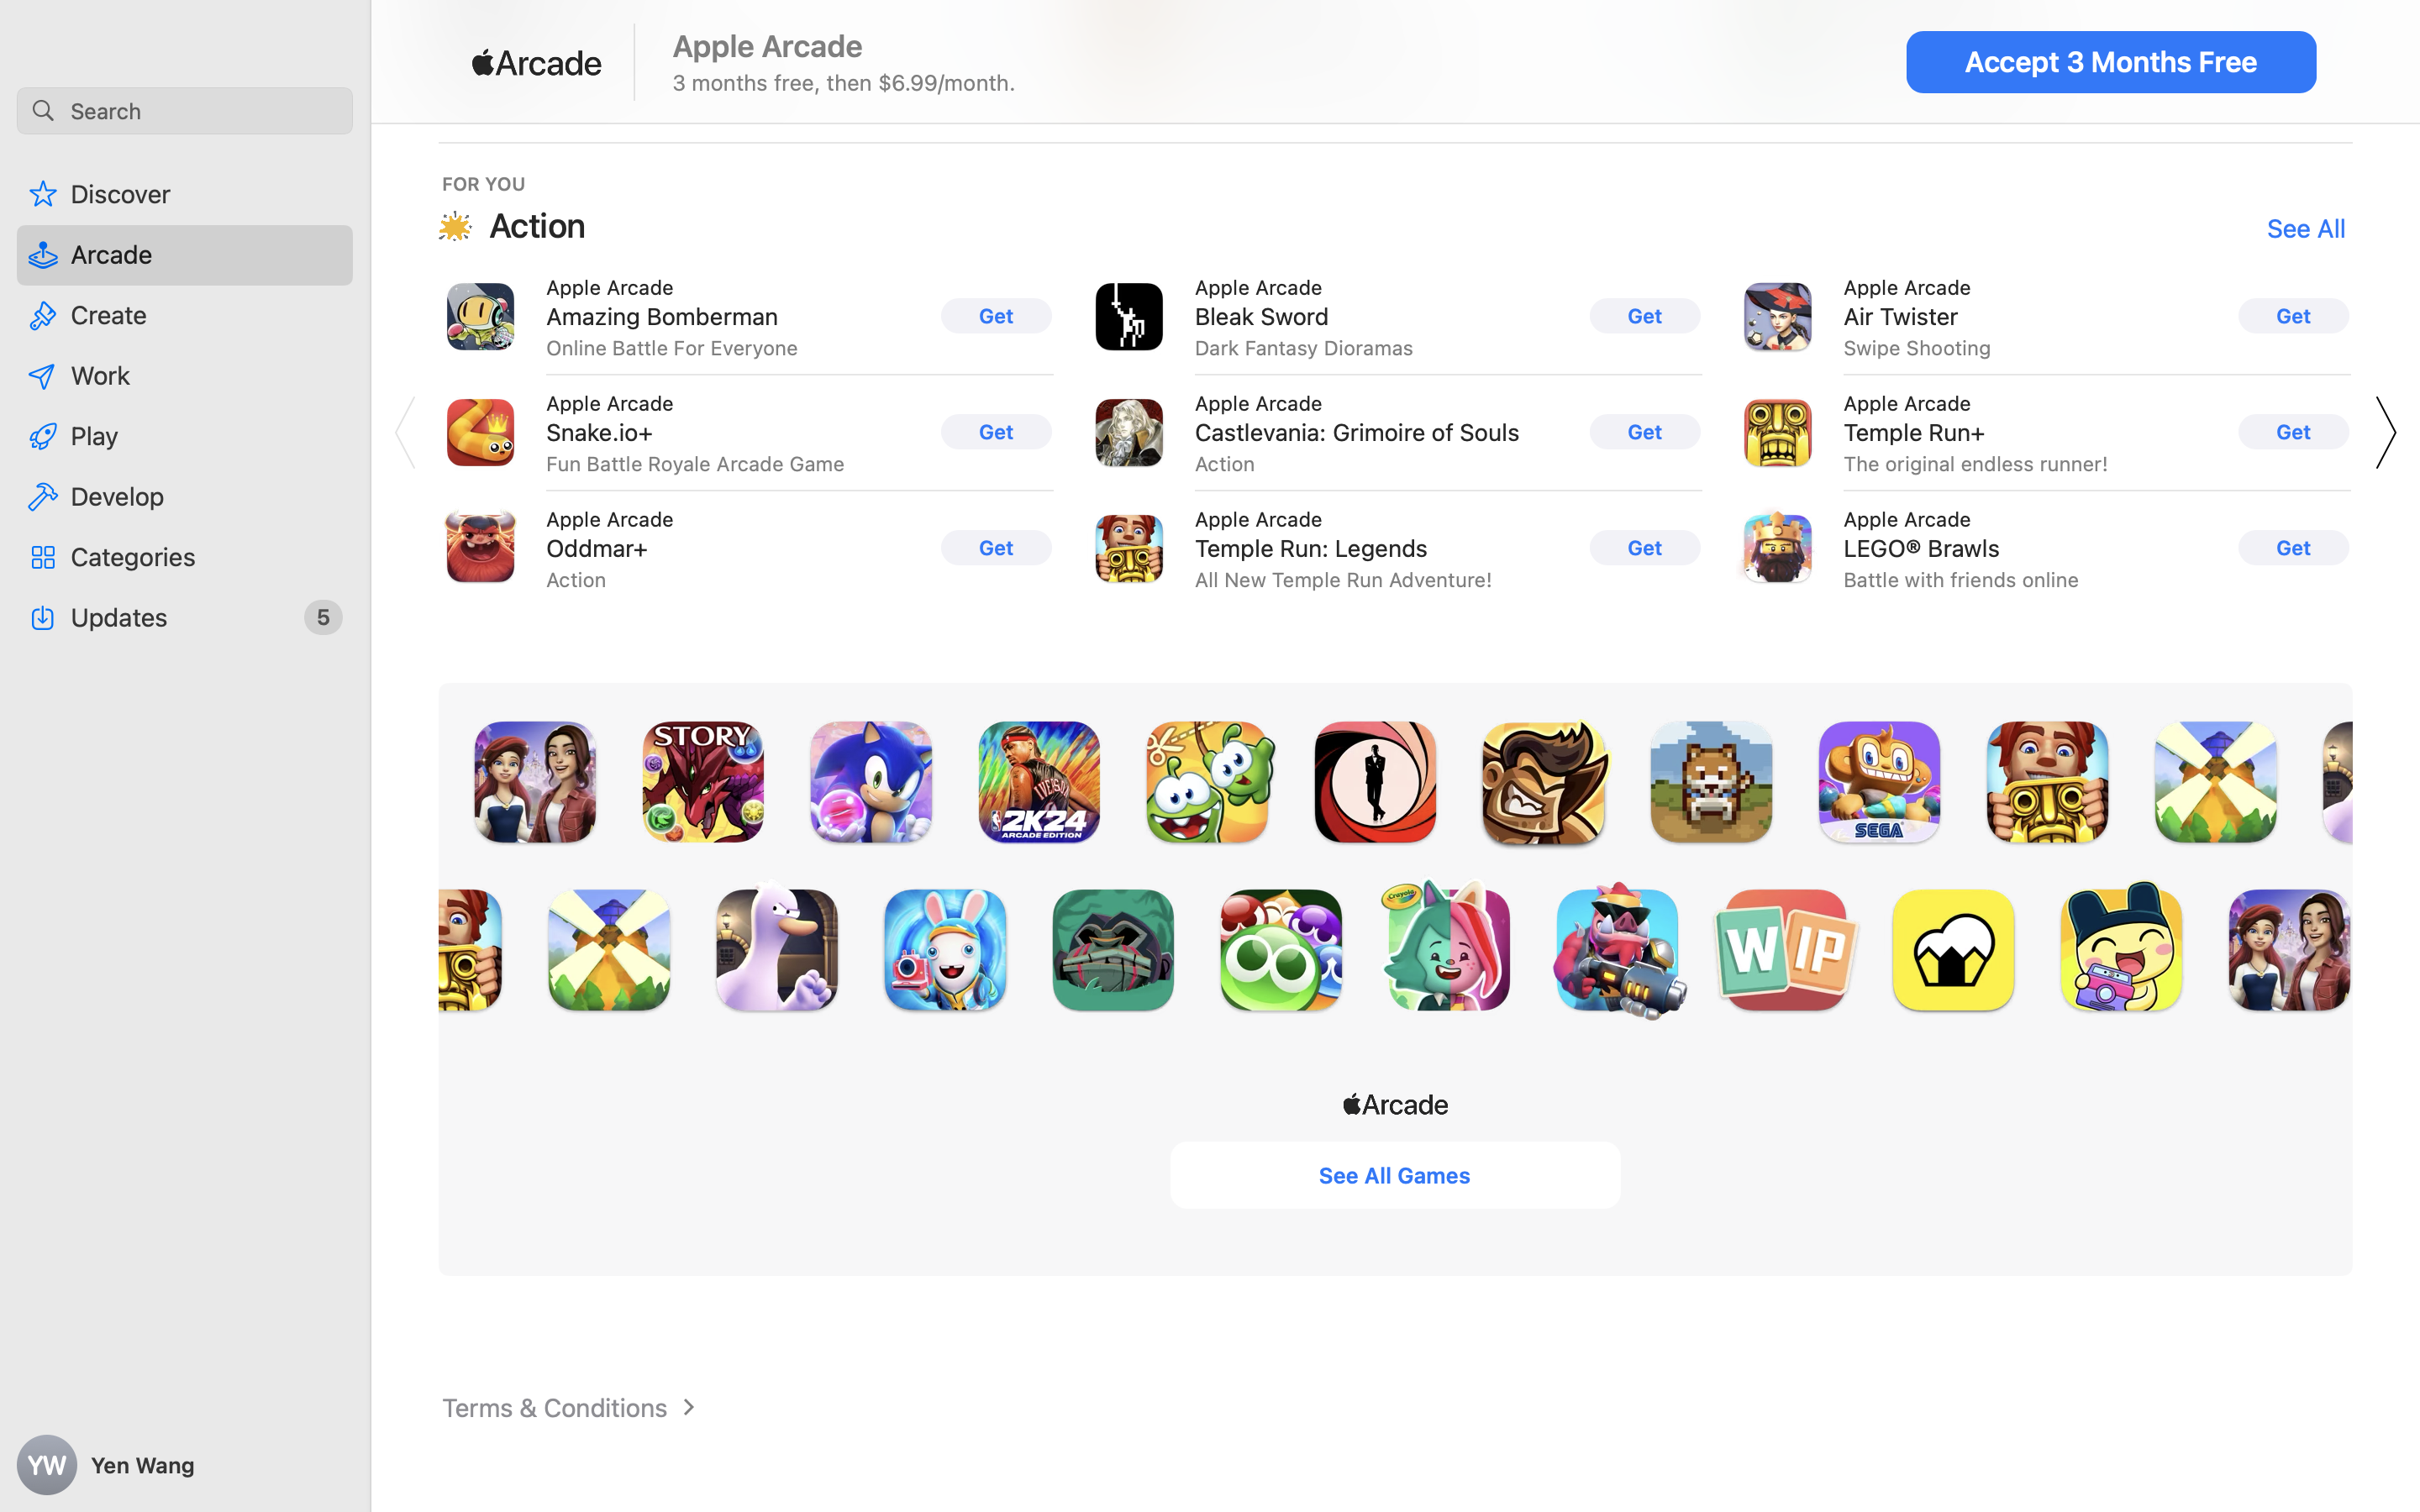  I want to click on 3 months free, then $6.99/month., so click(844, 82).